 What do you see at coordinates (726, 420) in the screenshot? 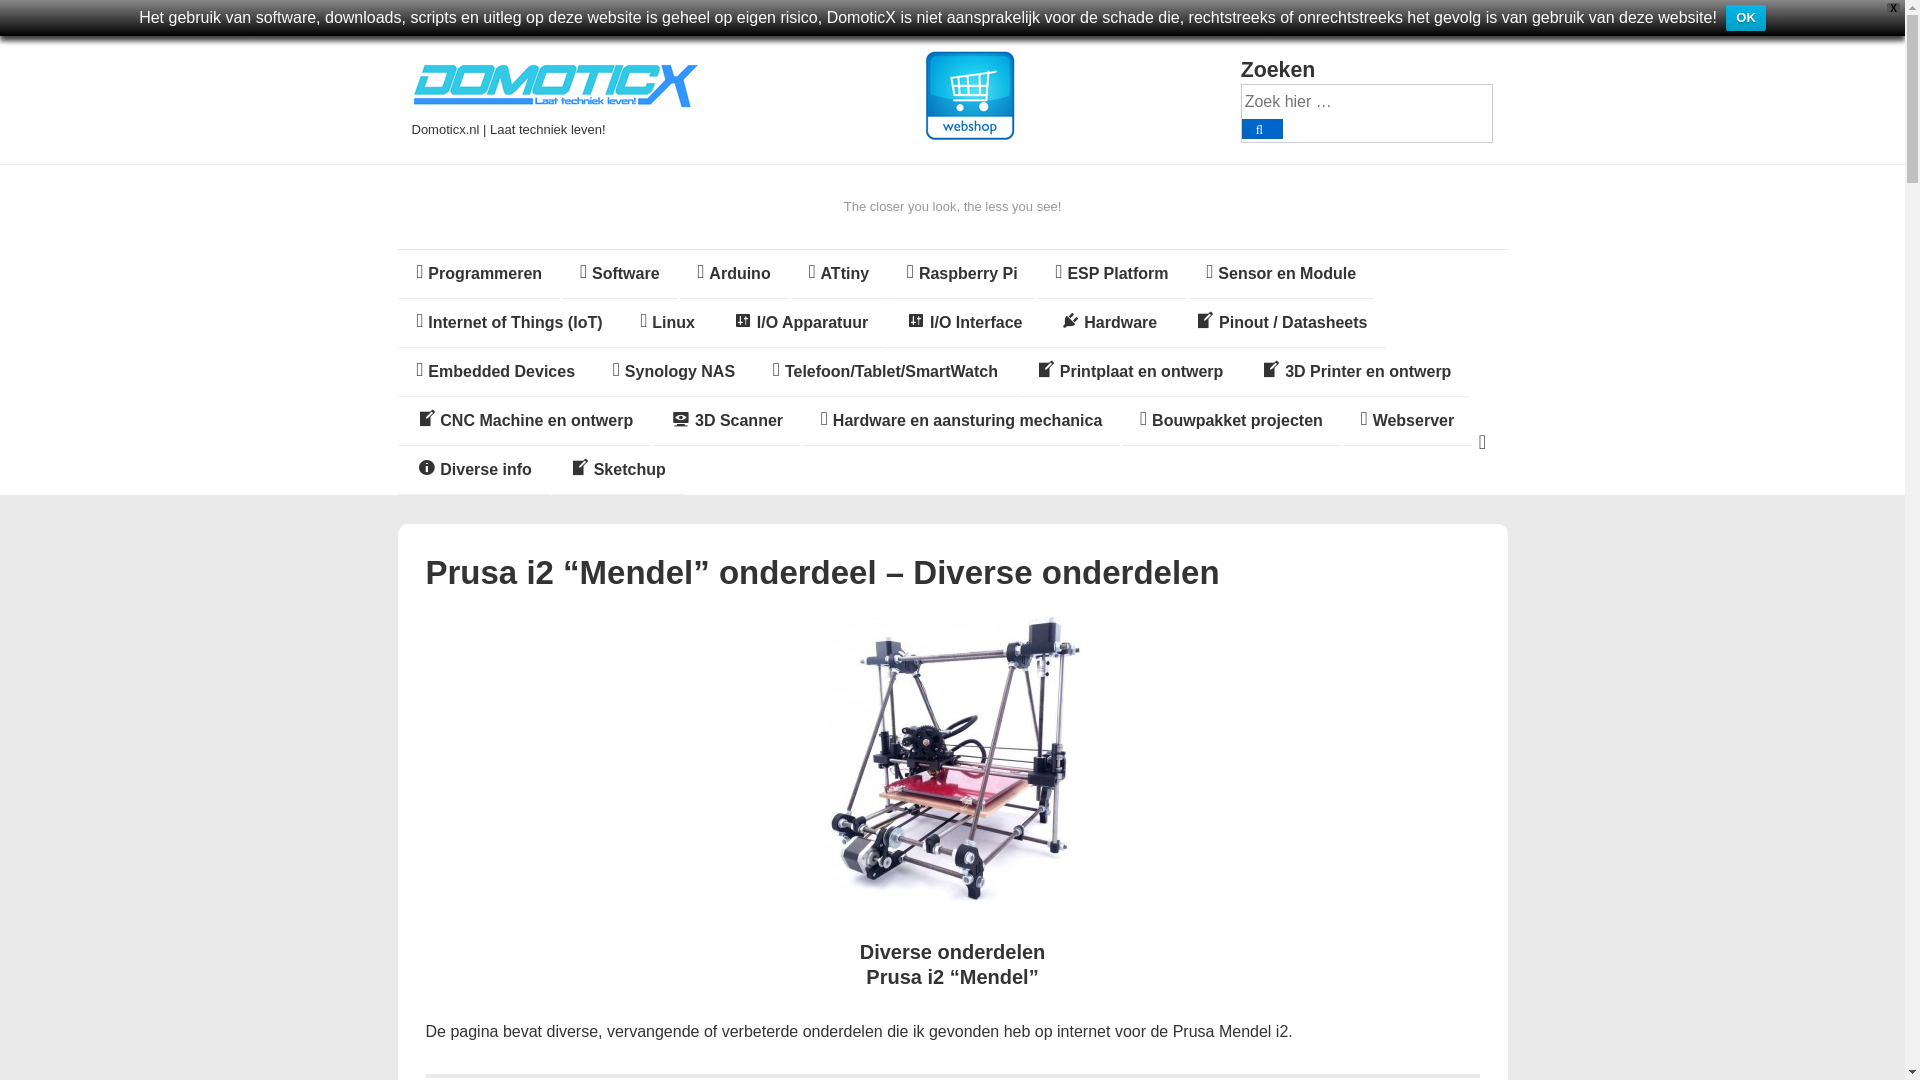
I see `3D Scanner` at bounding box center [726, 420].